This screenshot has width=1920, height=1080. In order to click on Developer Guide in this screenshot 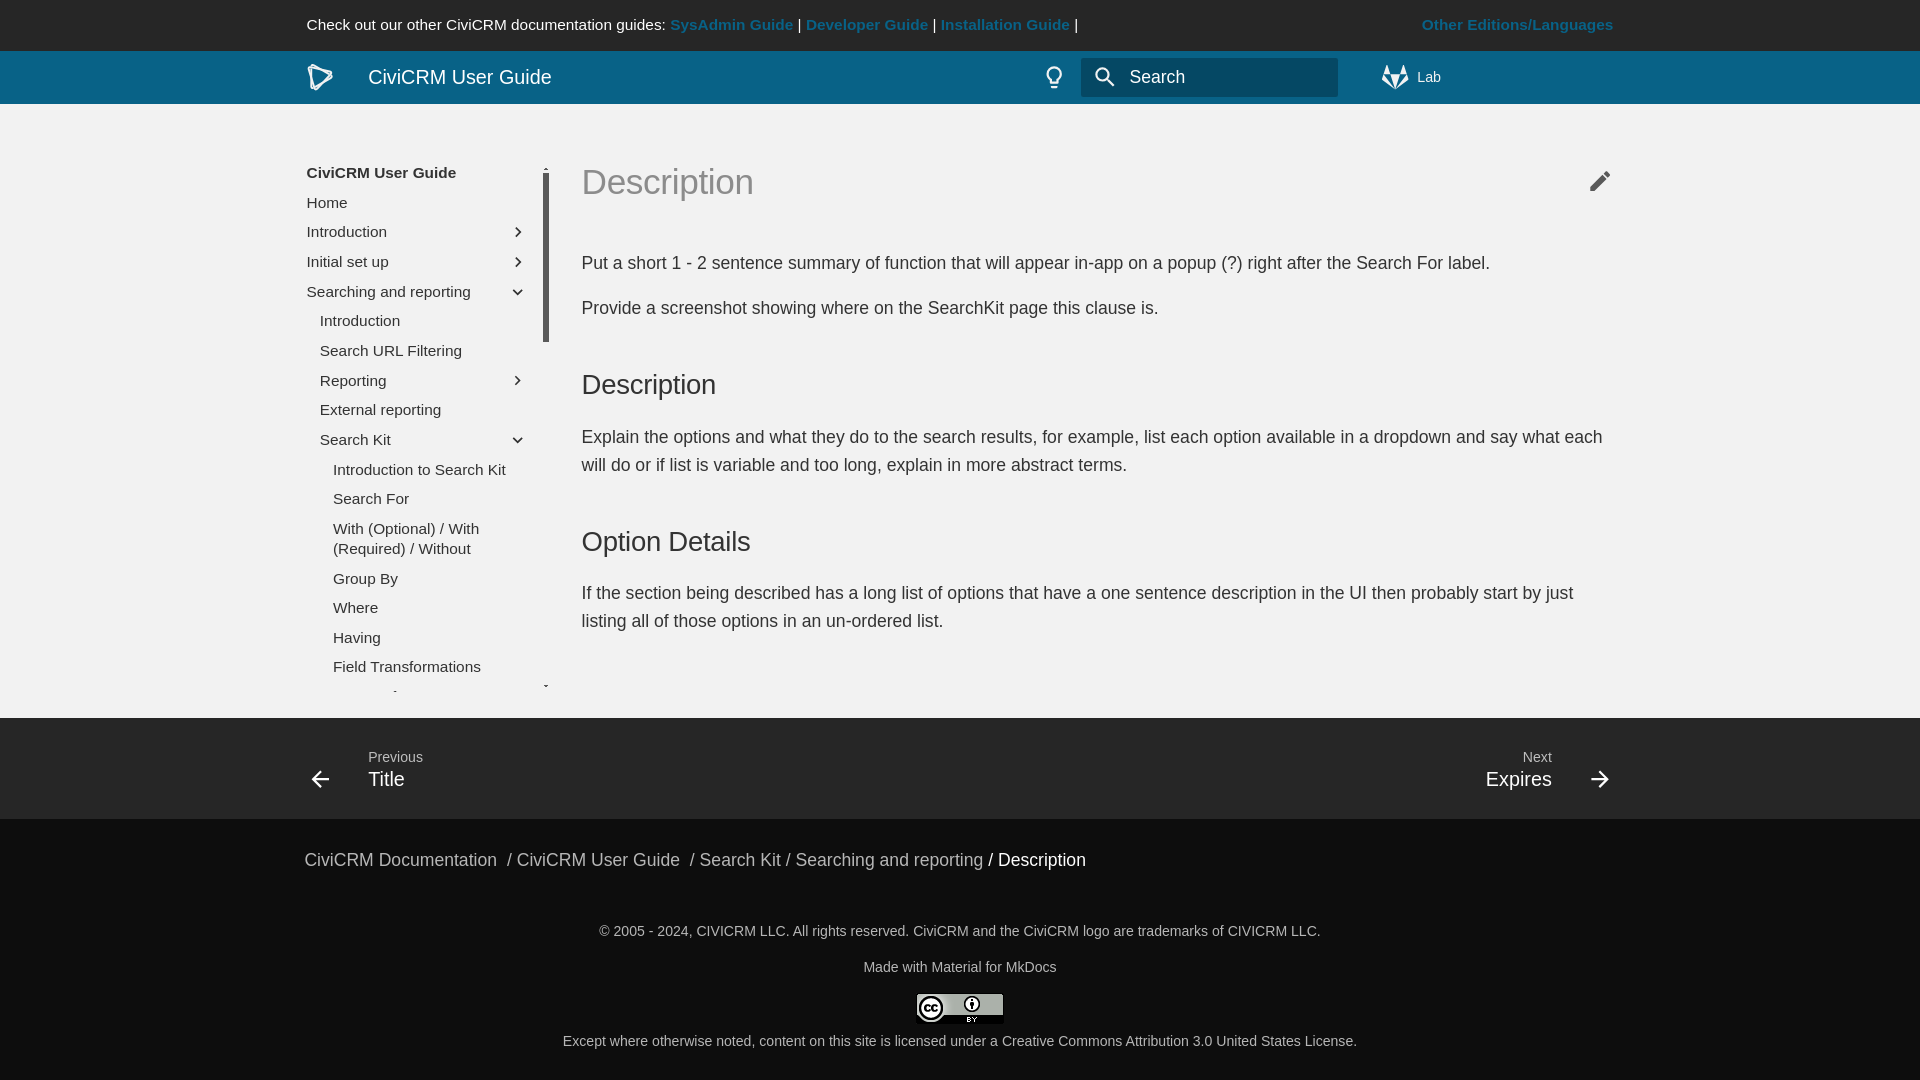, I will do `click(866, 24)`.